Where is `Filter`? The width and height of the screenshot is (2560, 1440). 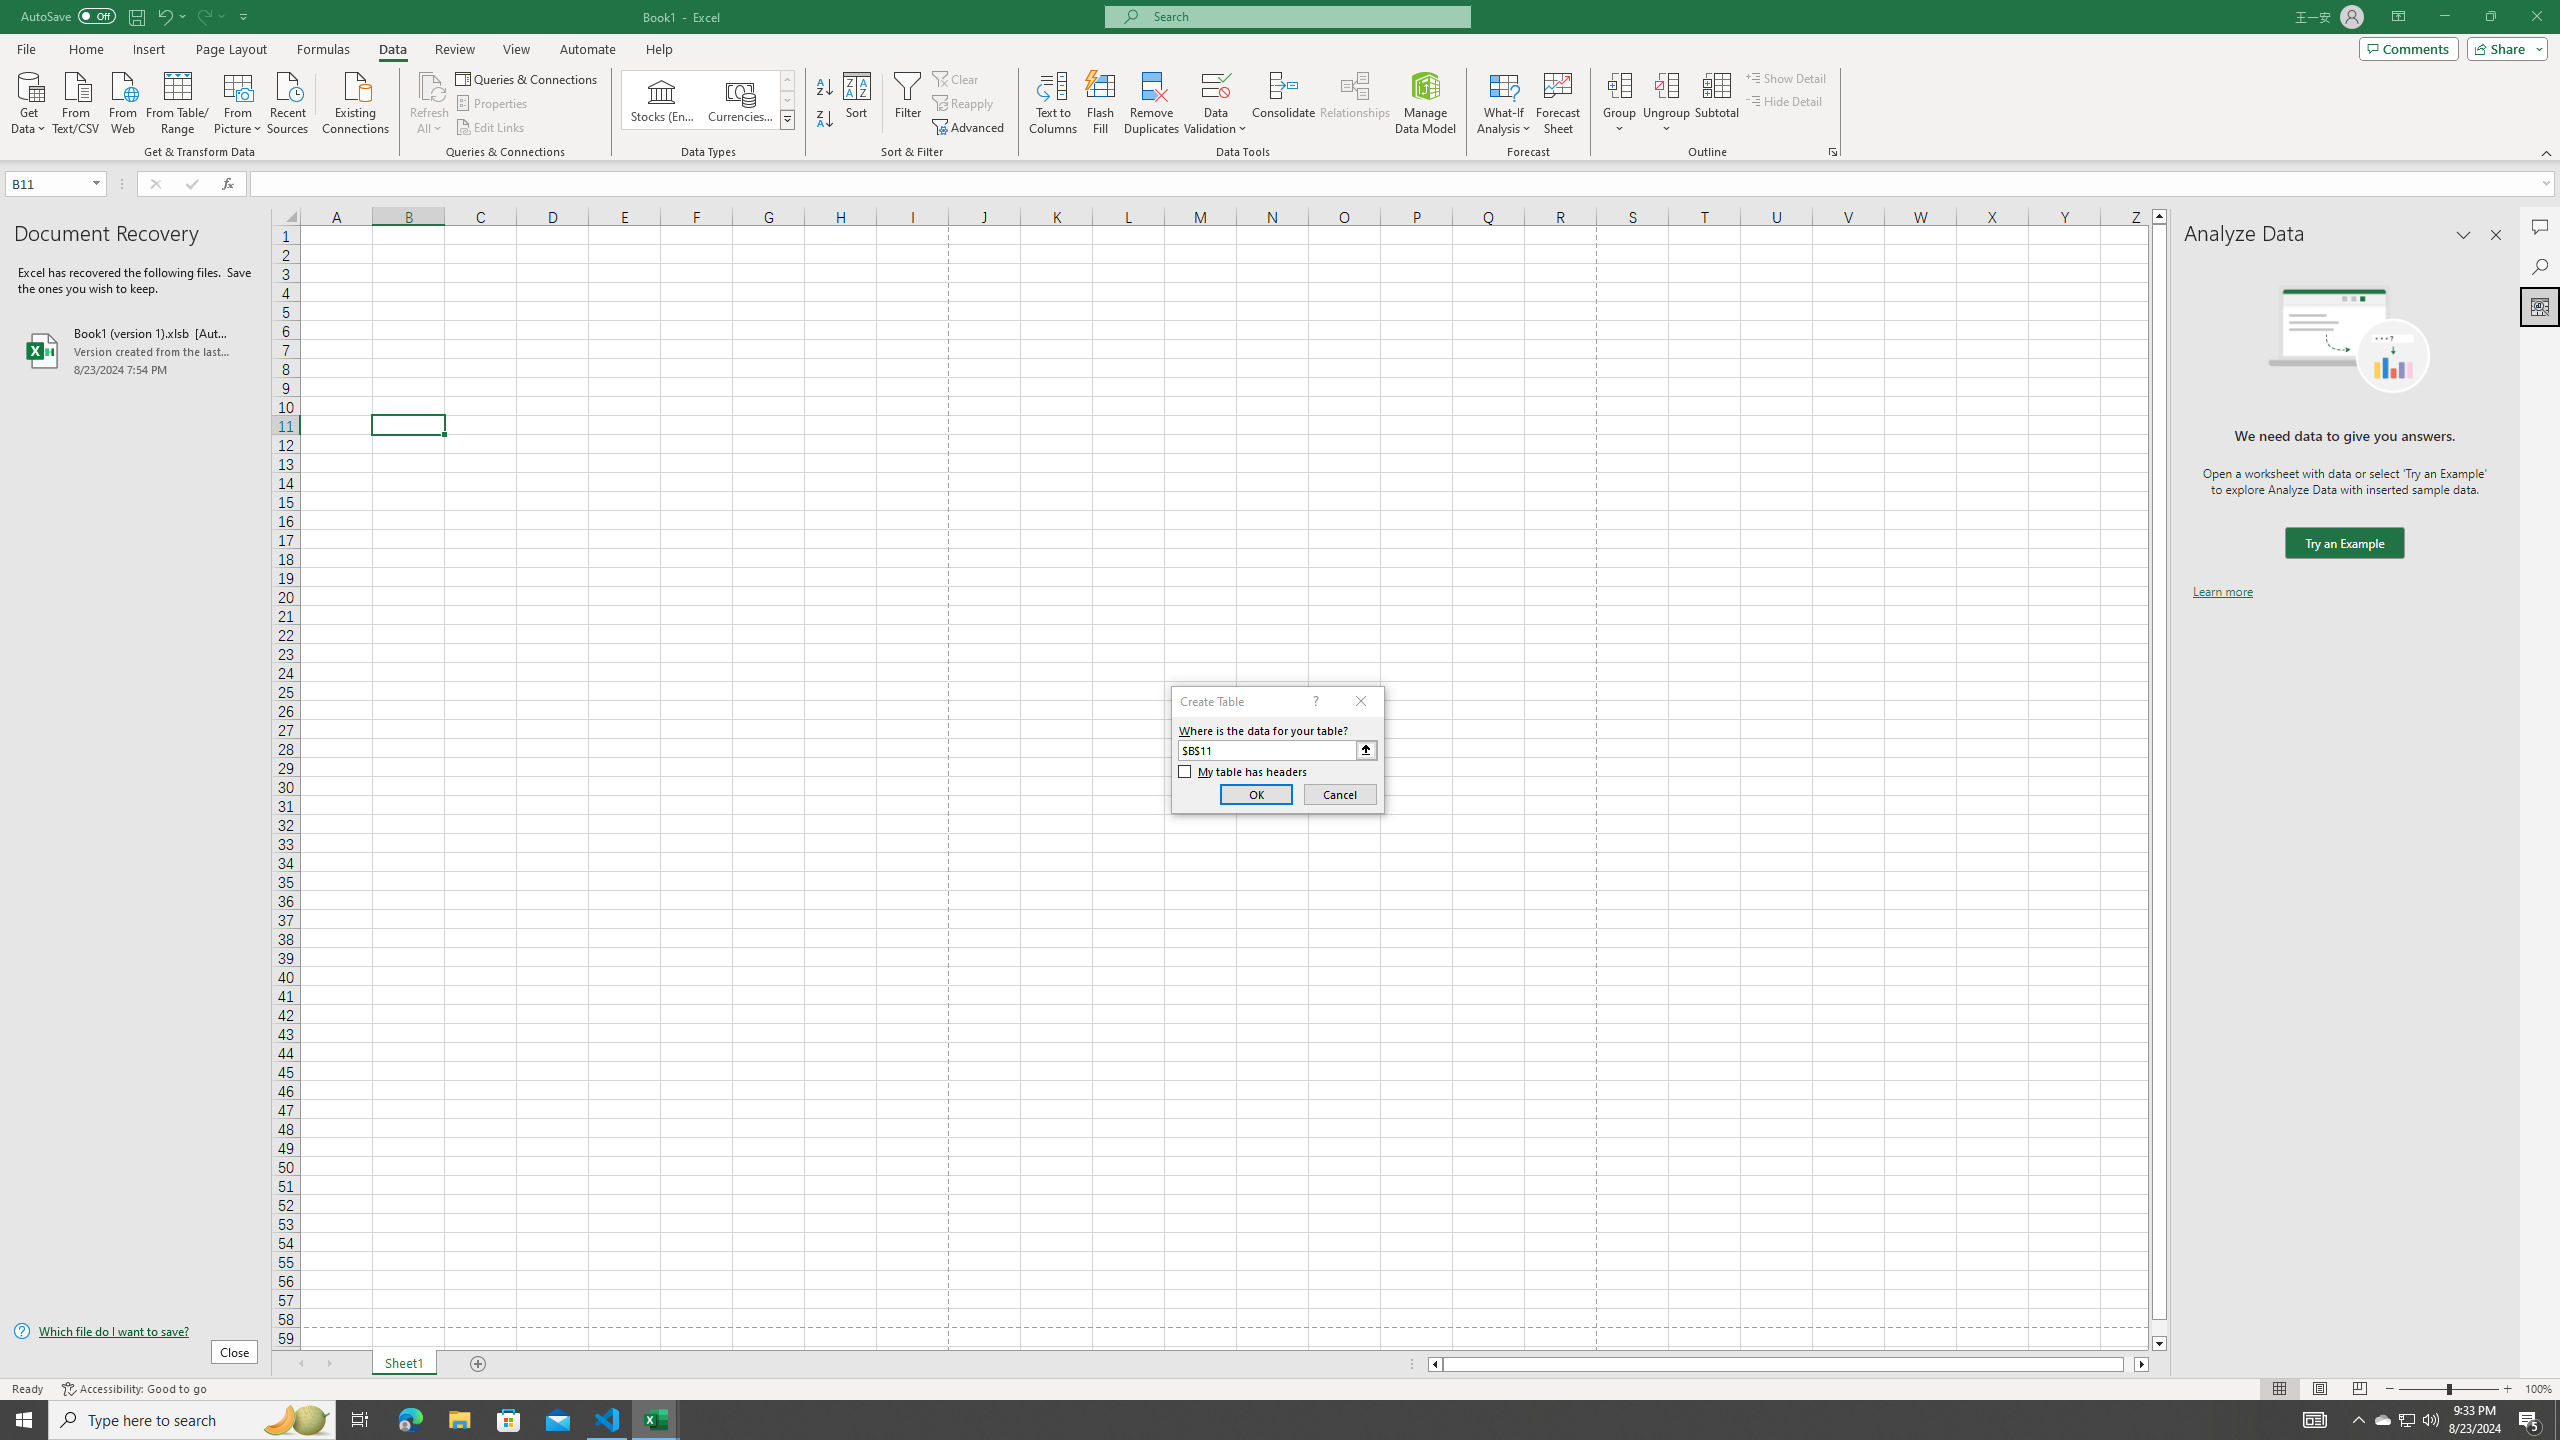 Filter is located at coordinates (907, 103).